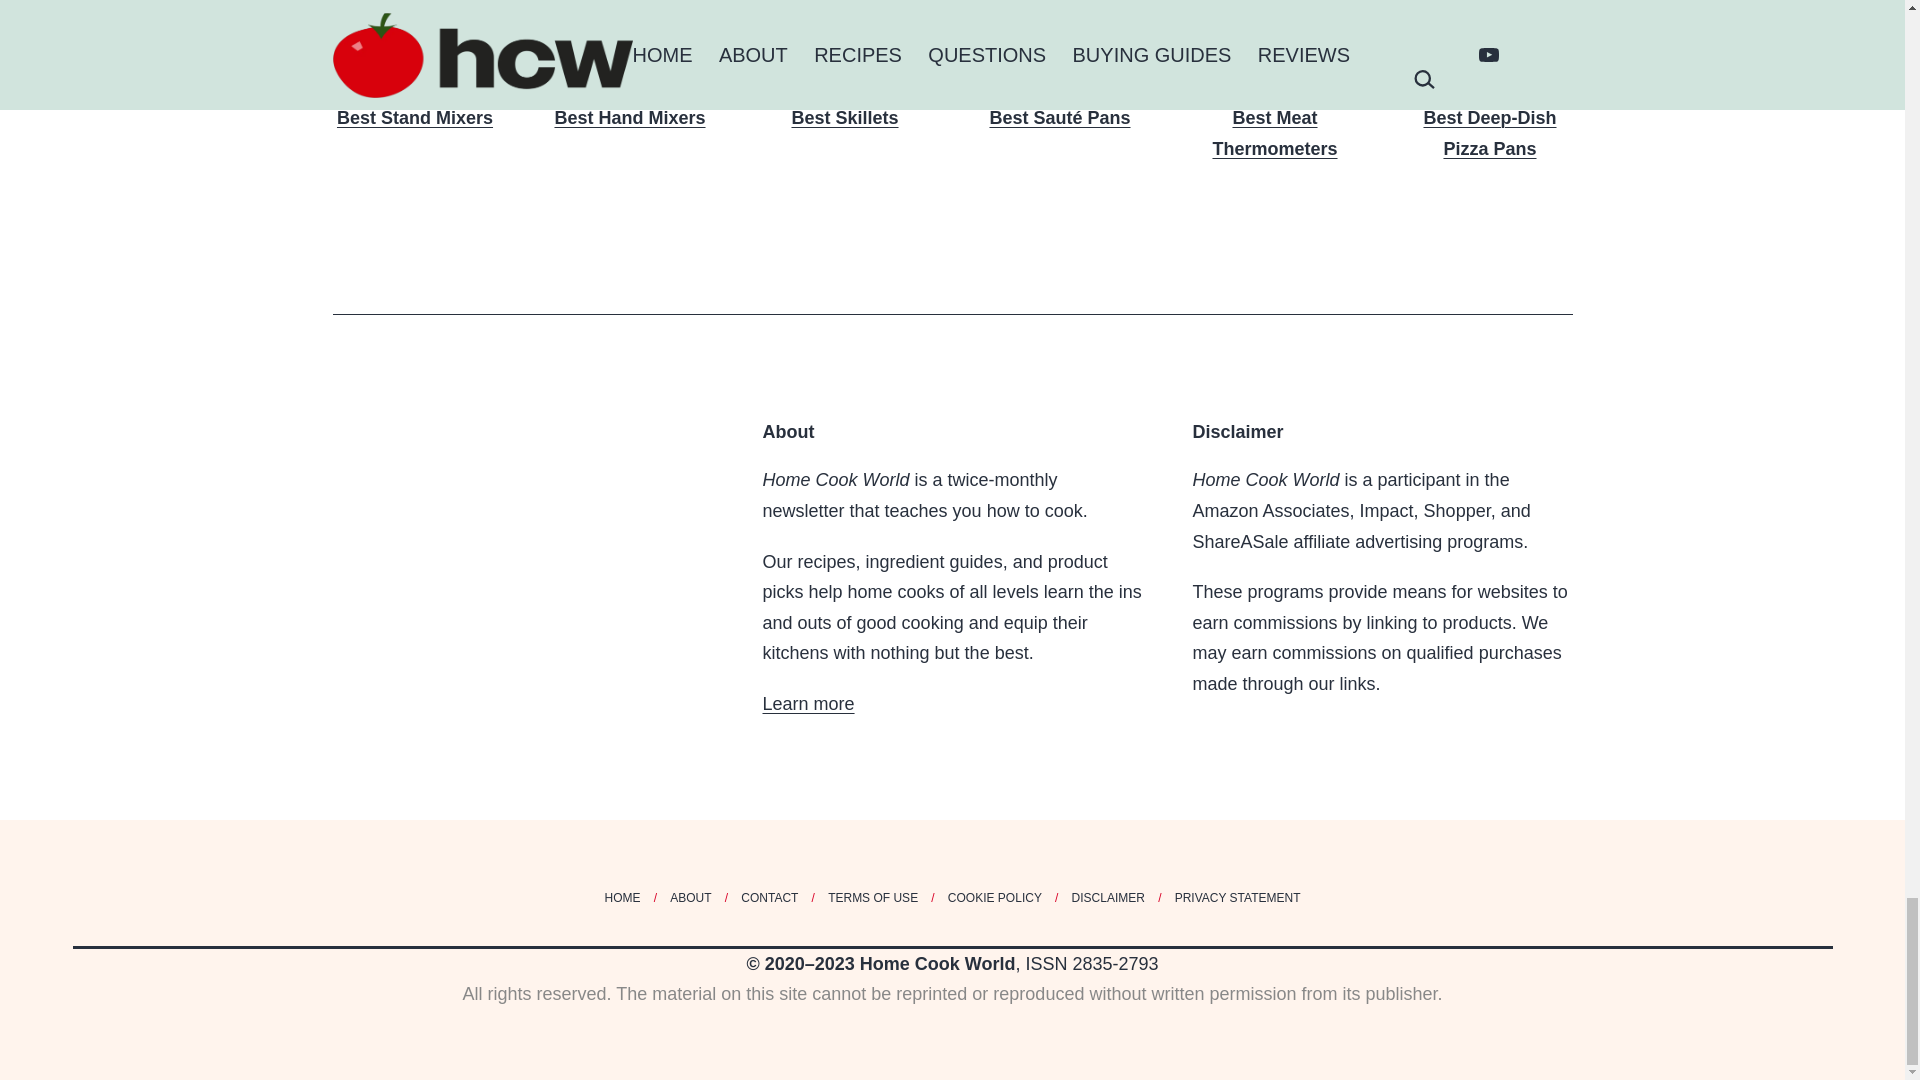 This screenshot has height=1080, width=1920. Describe the element at coordinates (690, 897) in the screenshot. I see `ABOUT` at that location.